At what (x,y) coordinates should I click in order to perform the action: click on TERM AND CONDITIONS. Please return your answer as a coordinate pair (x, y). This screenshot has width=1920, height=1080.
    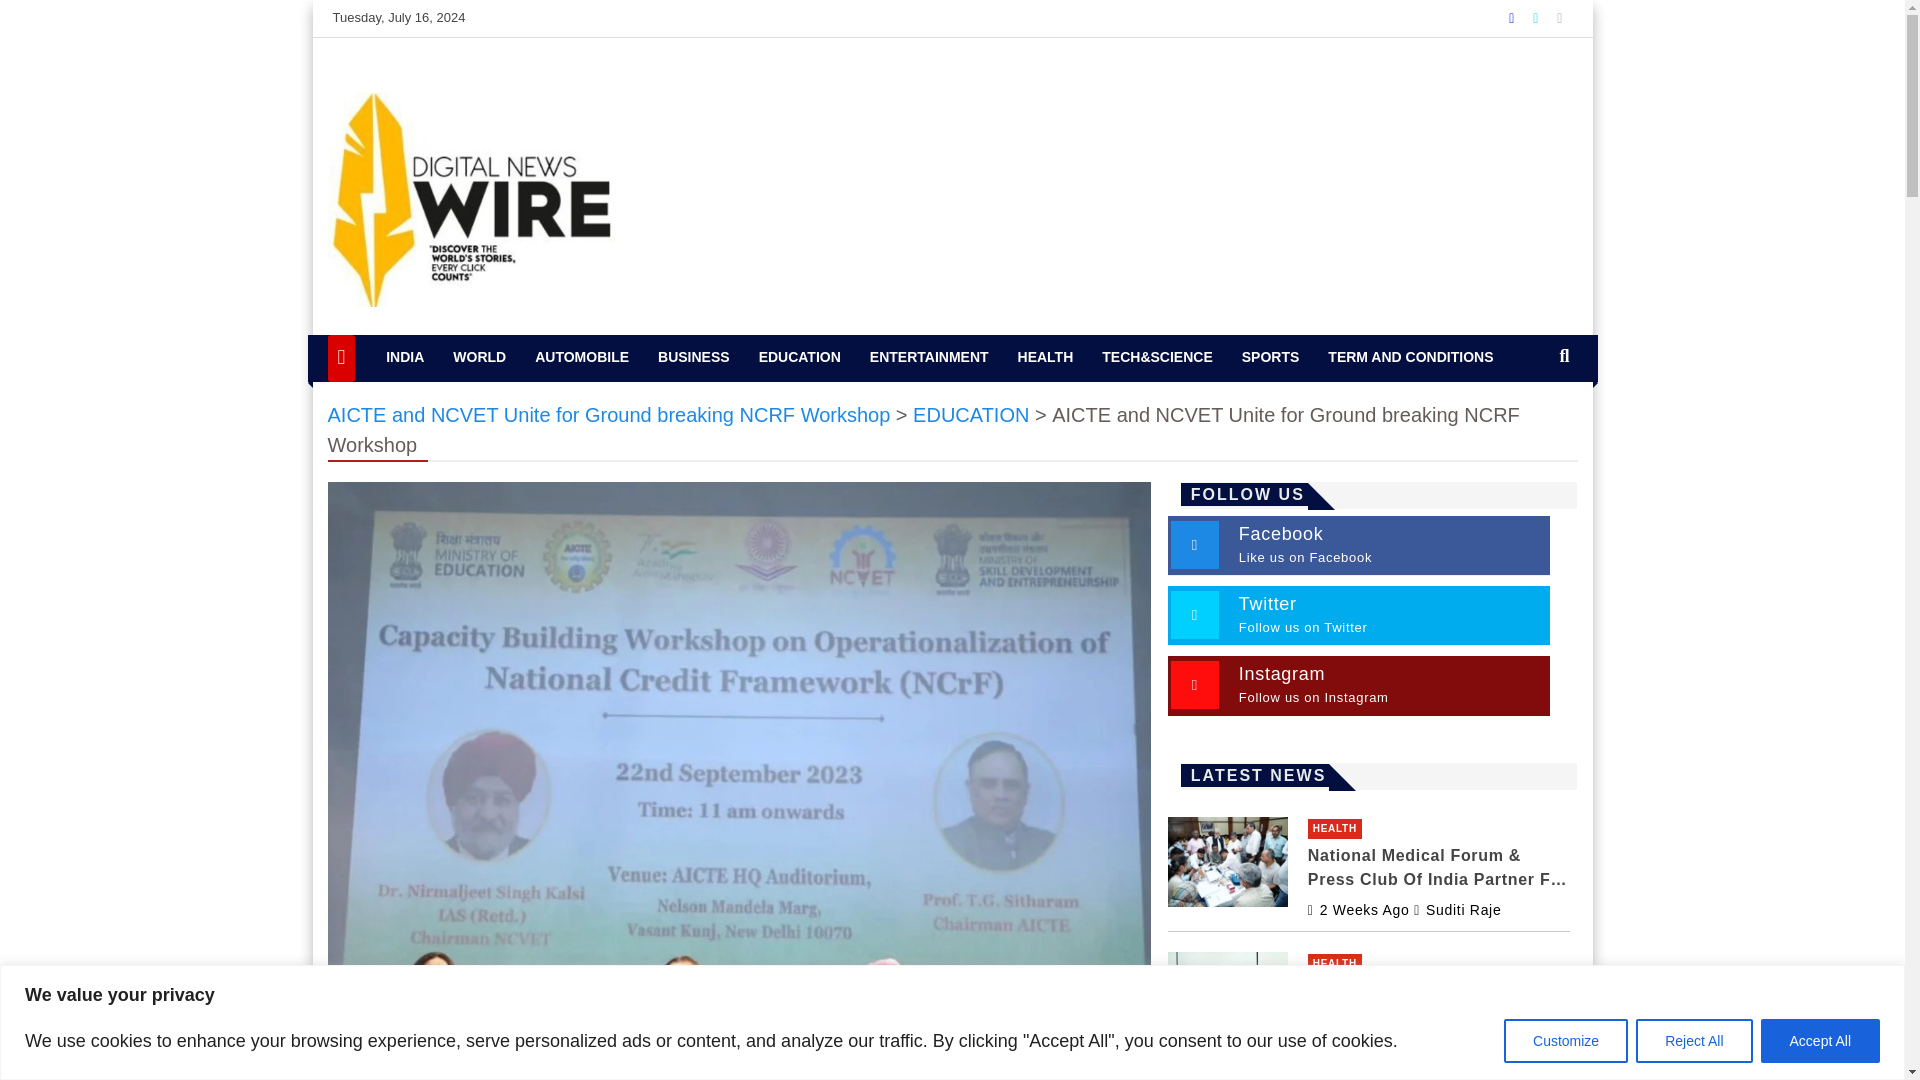
    Looking at the image, I should click on (1410, 357).